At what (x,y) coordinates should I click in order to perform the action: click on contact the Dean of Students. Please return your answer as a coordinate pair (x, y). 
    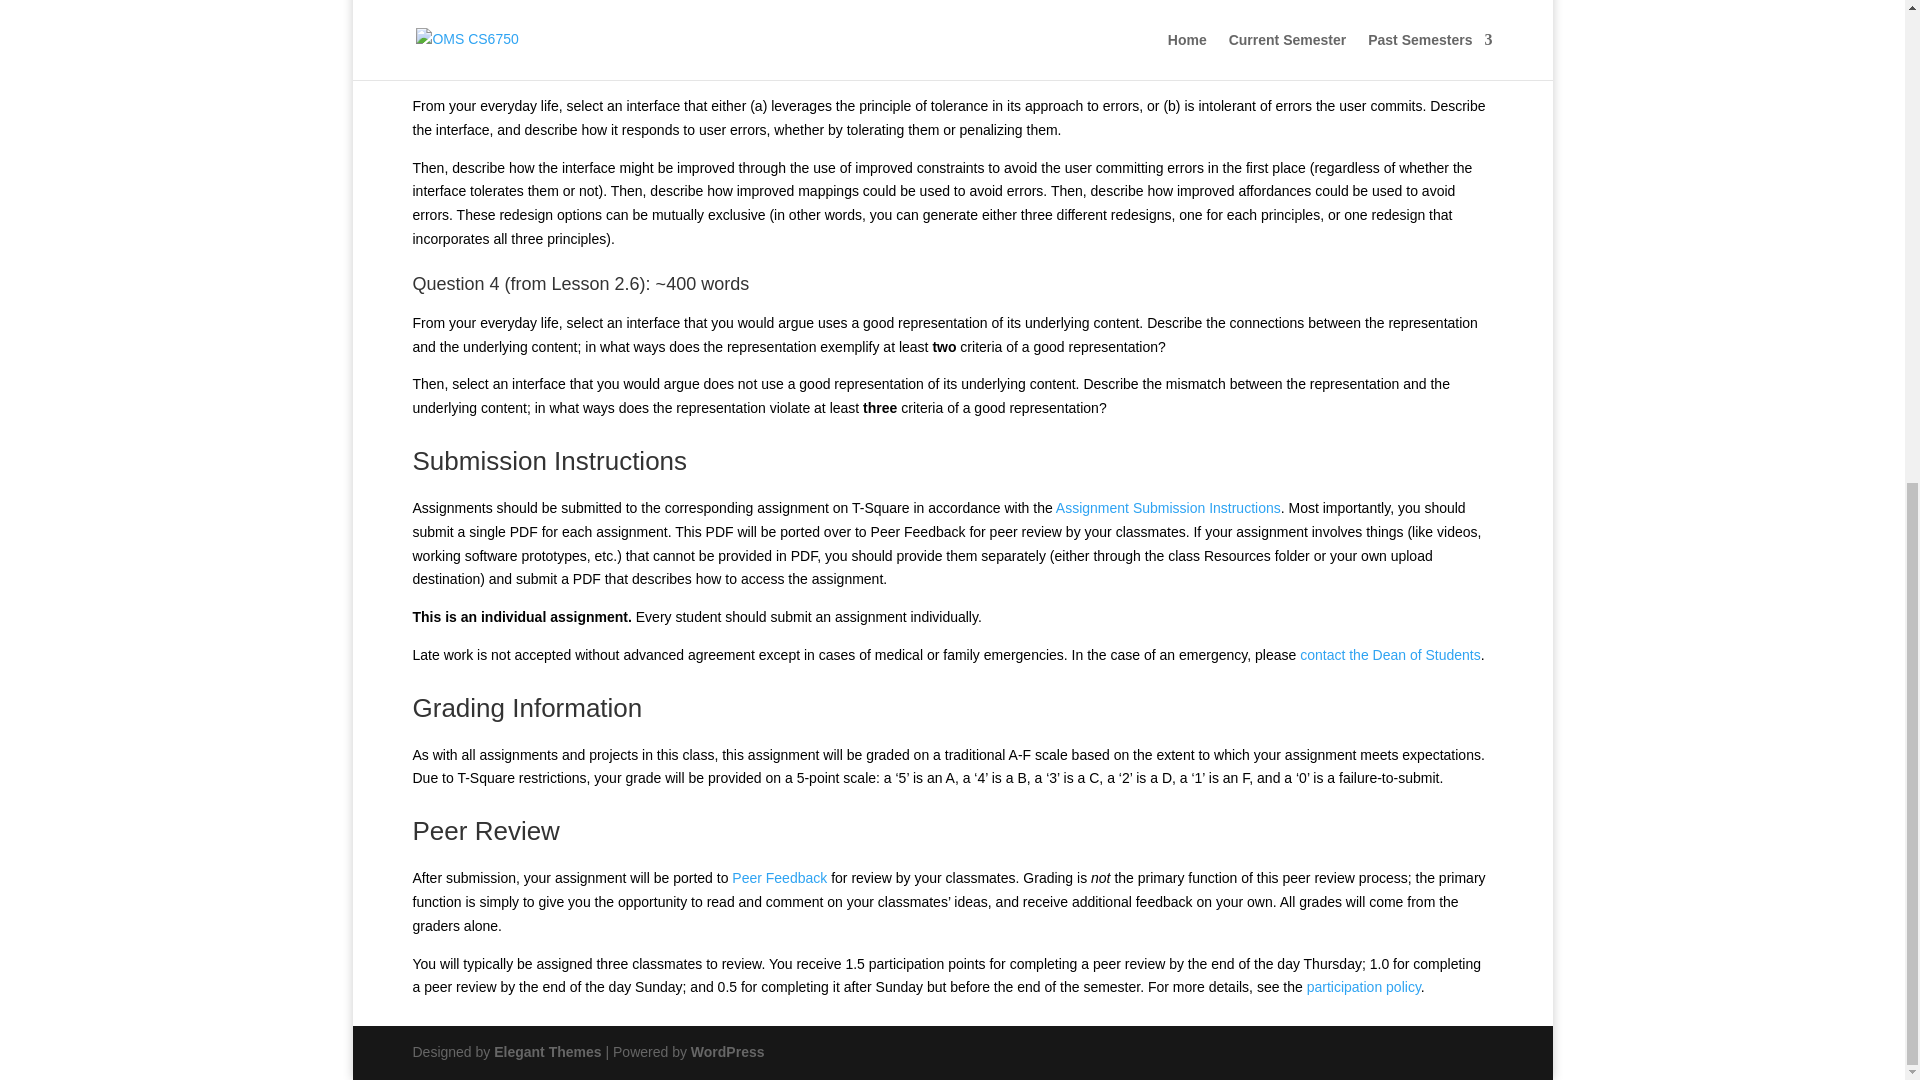
    Looking at the image, I should click on (1390, 654).